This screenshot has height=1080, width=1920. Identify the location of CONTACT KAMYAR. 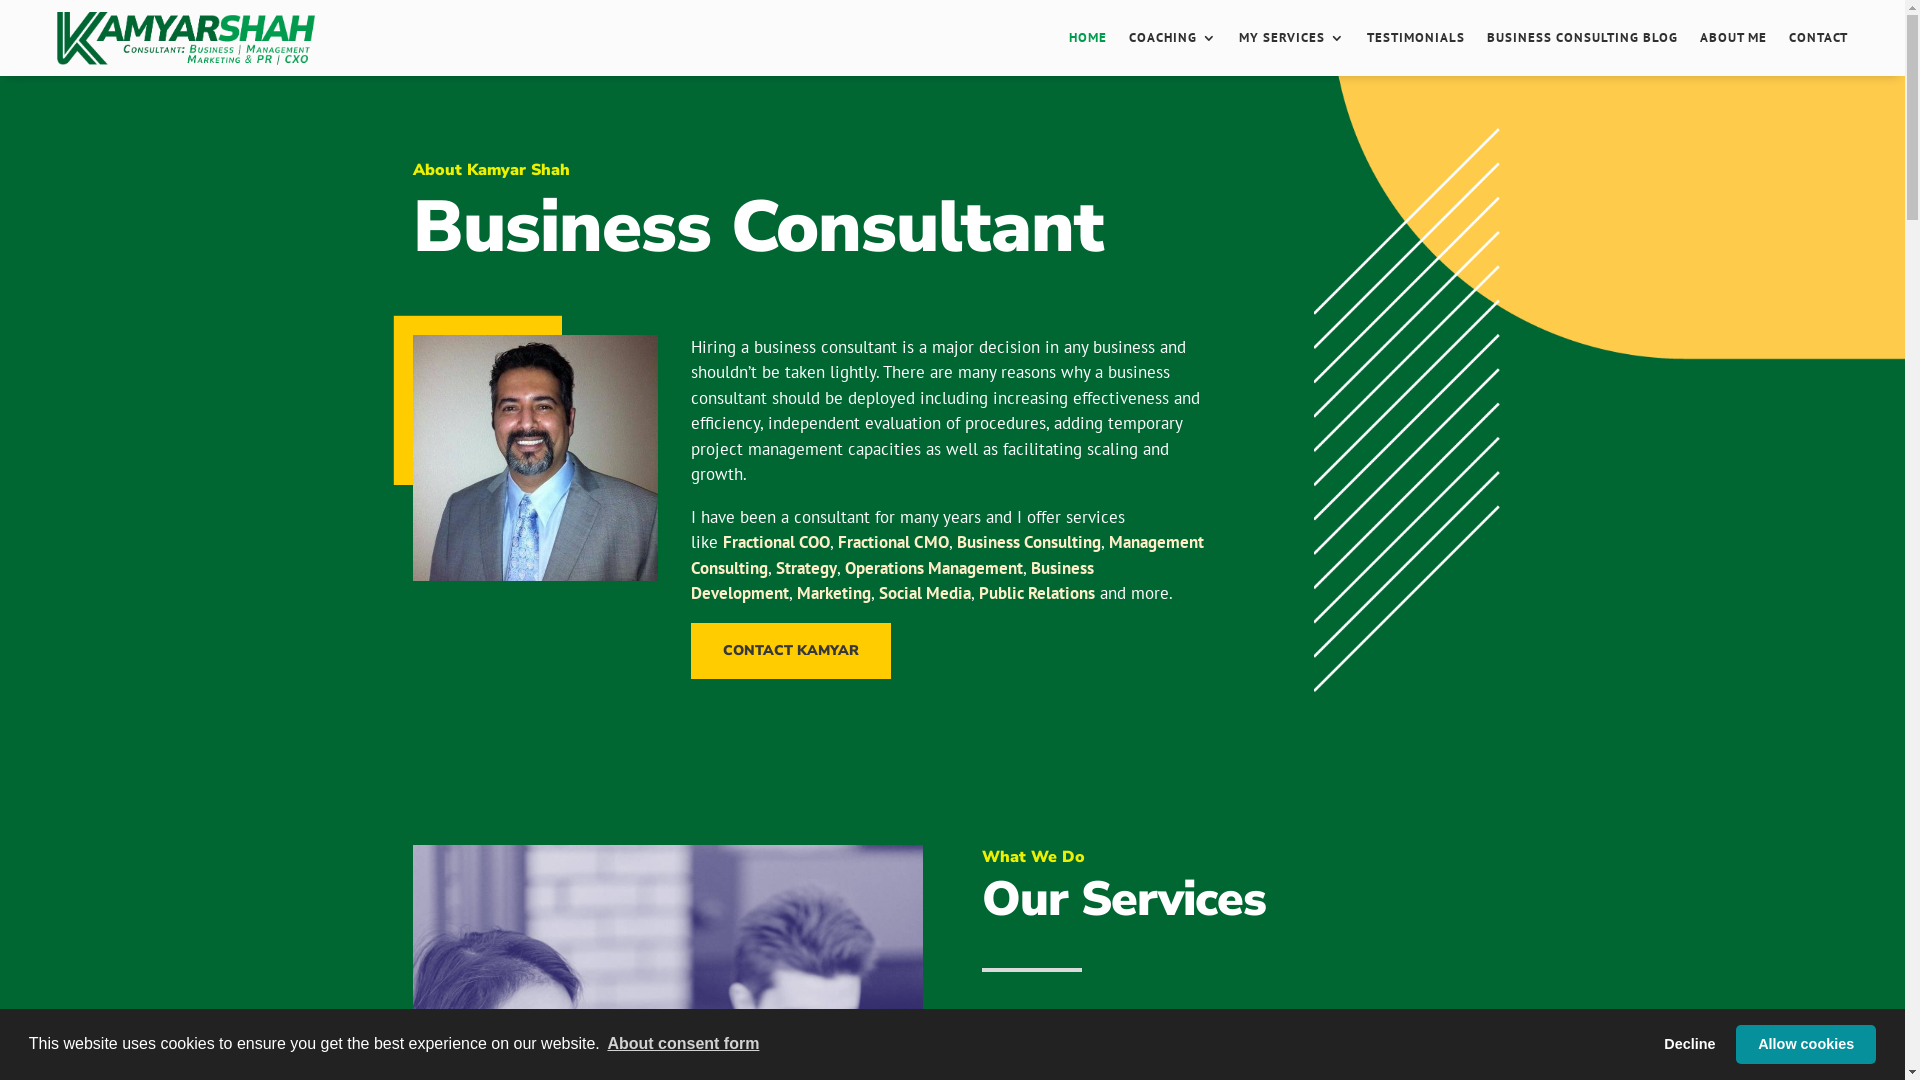
(791, 651).